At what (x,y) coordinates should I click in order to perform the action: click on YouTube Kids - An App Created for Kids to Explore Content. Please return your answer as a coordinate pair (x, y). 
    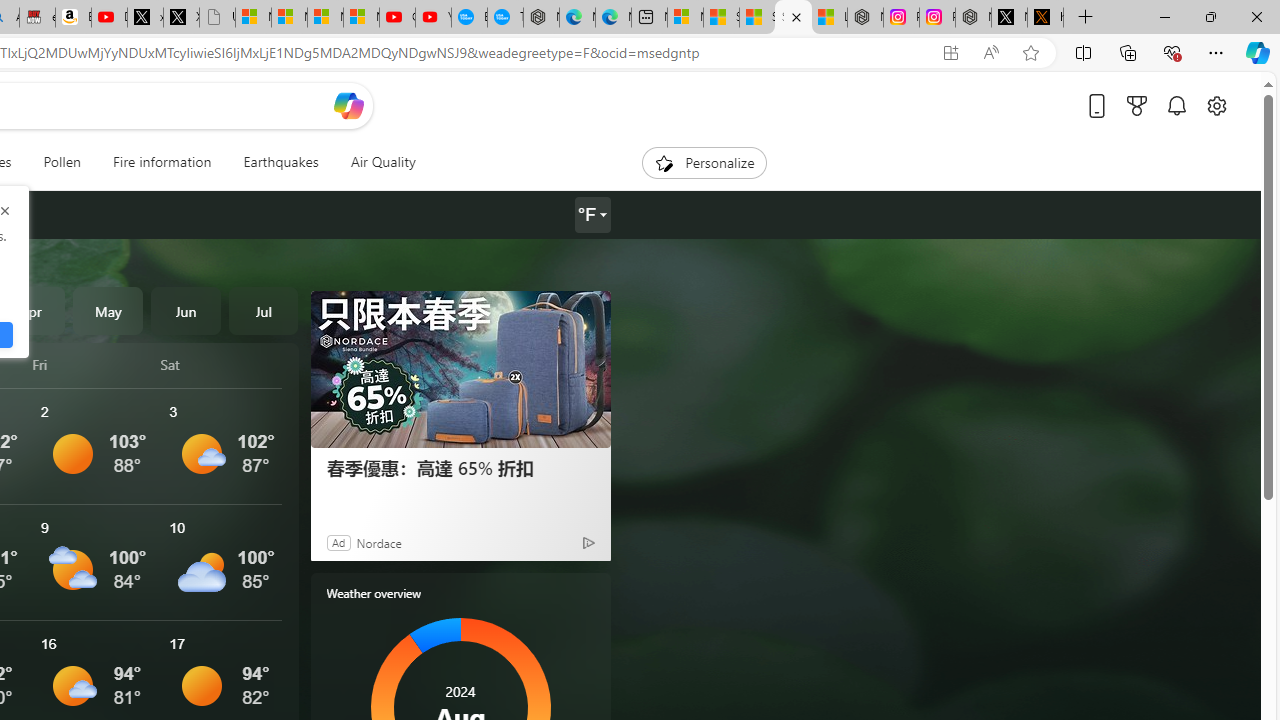
    Looking at the image, I should click on (433, 18).